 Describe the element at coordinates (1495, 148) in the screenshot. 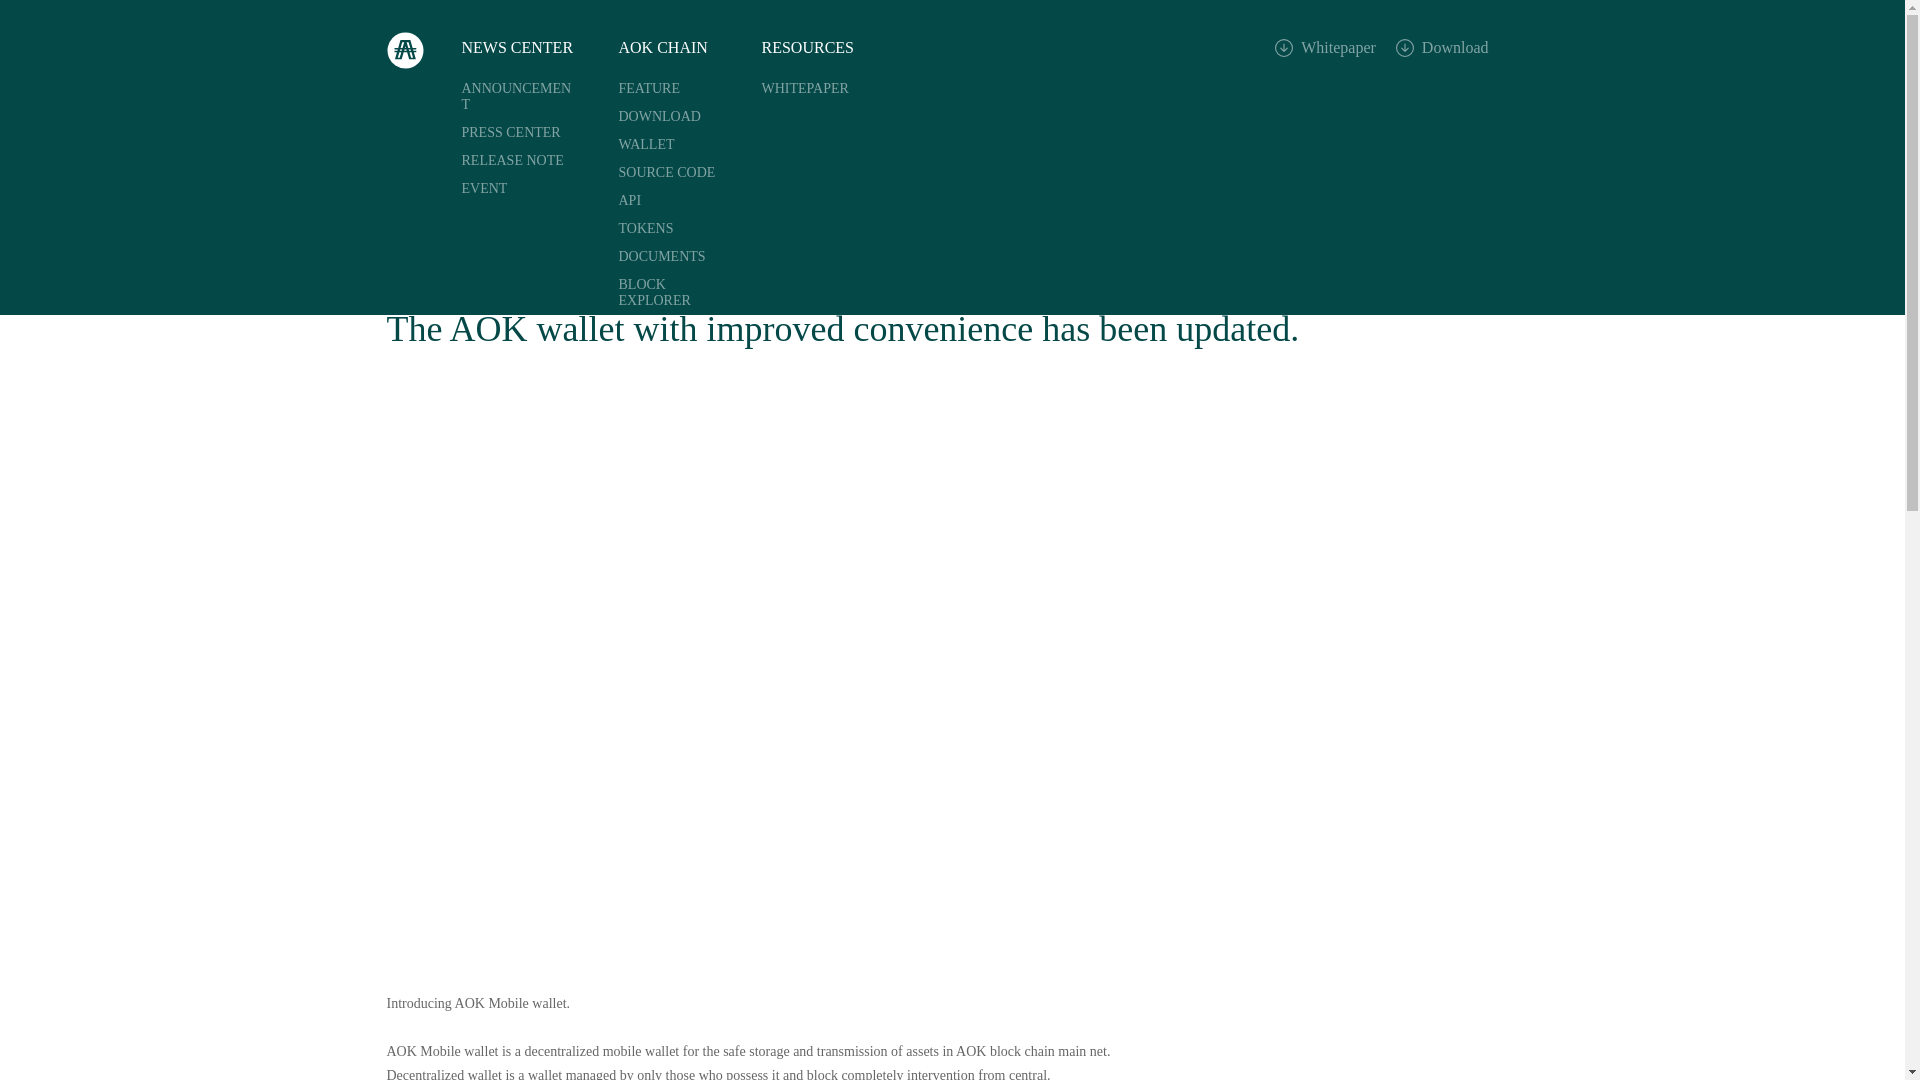

I see `DETAIL` at that location.